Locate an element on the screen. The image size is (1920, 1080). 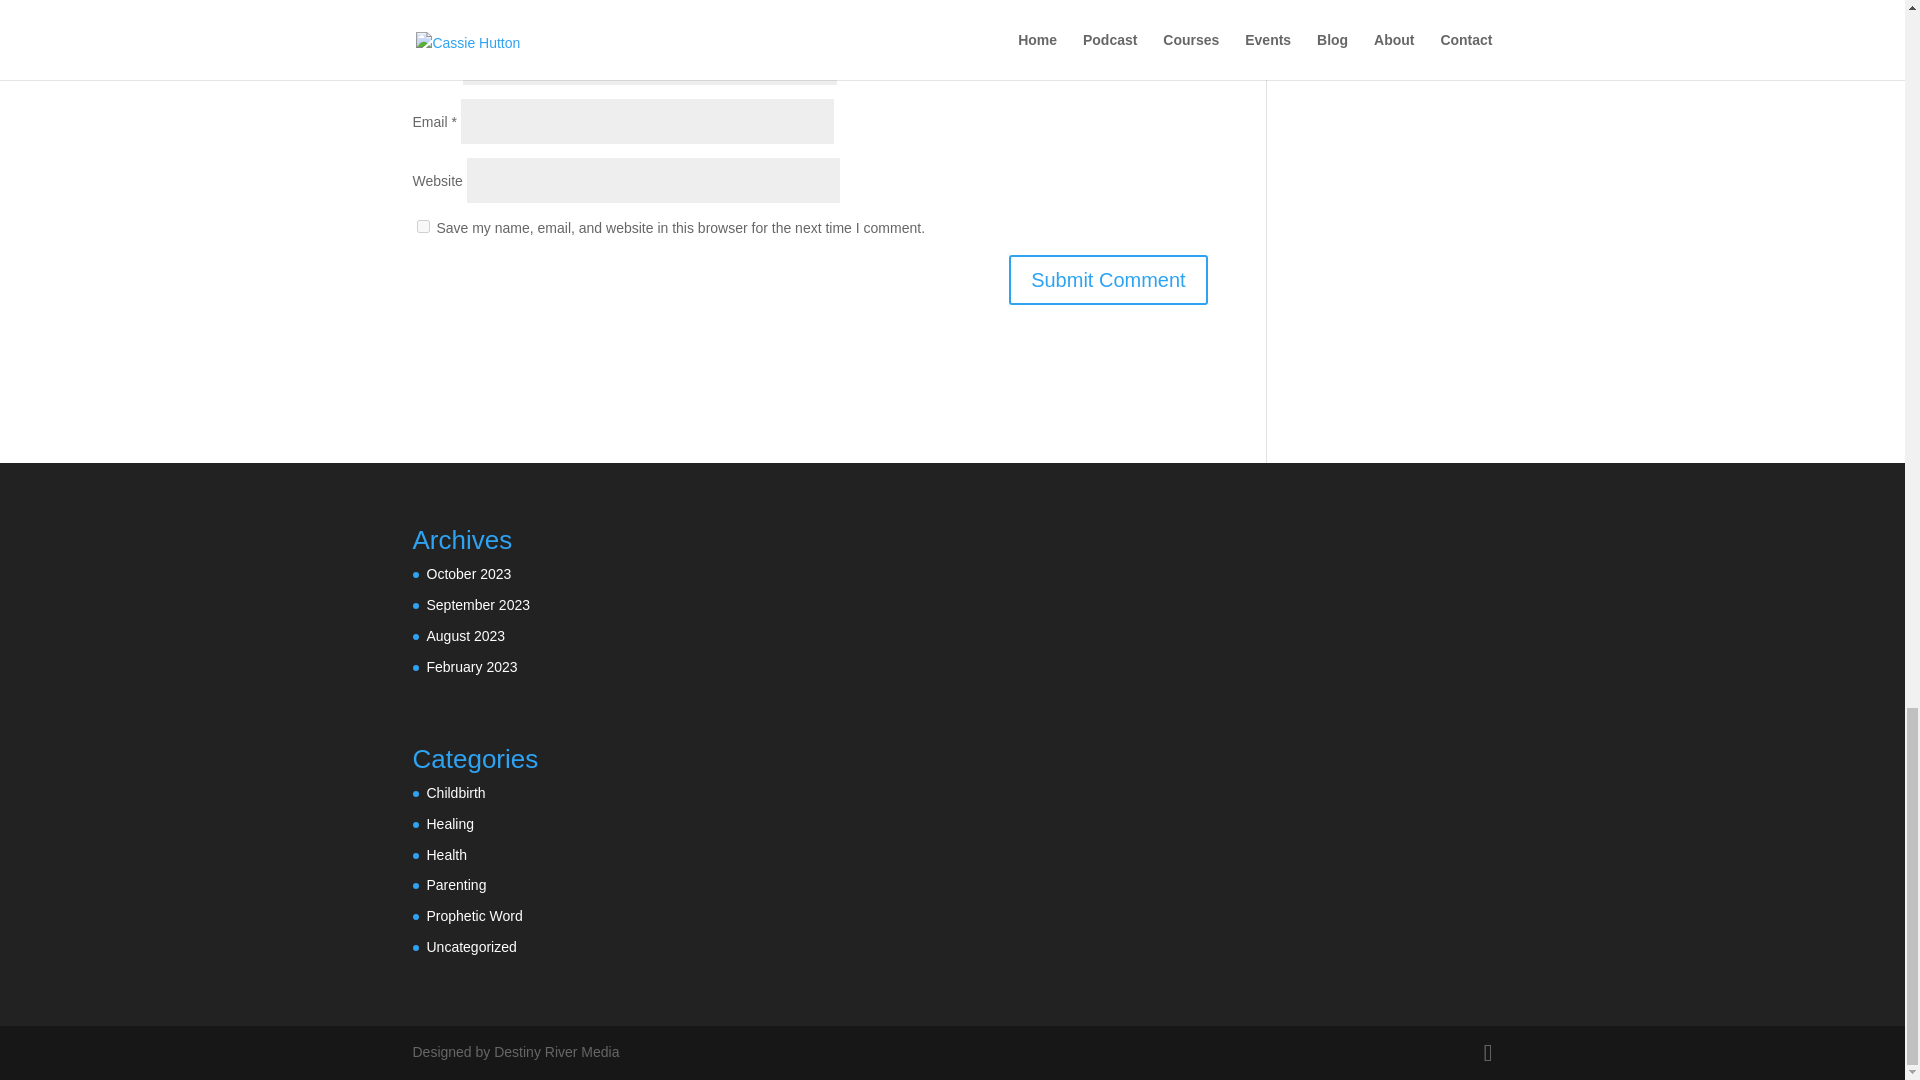
Uncategorized is located at coordinates (471, 946).